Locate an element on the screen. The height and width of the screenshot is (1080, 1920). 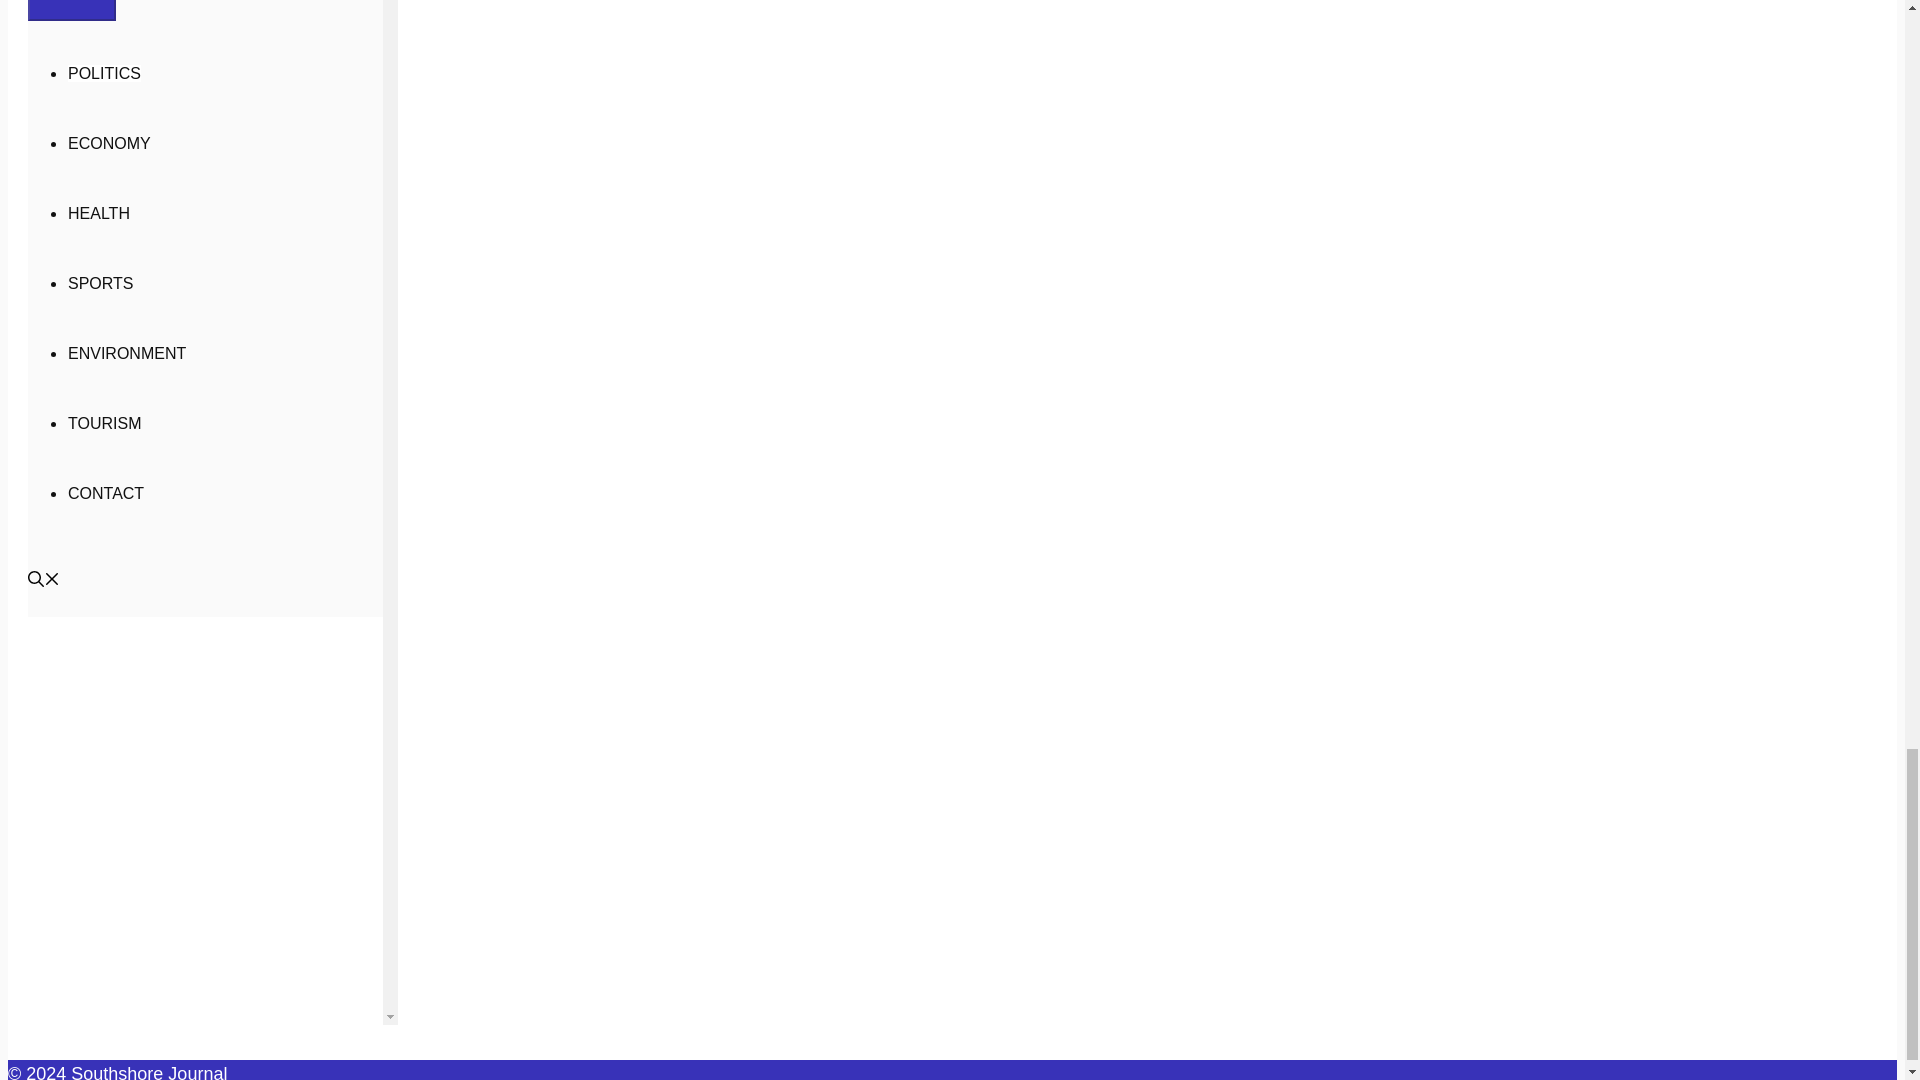
Menu is located at coordinates (72, 10).